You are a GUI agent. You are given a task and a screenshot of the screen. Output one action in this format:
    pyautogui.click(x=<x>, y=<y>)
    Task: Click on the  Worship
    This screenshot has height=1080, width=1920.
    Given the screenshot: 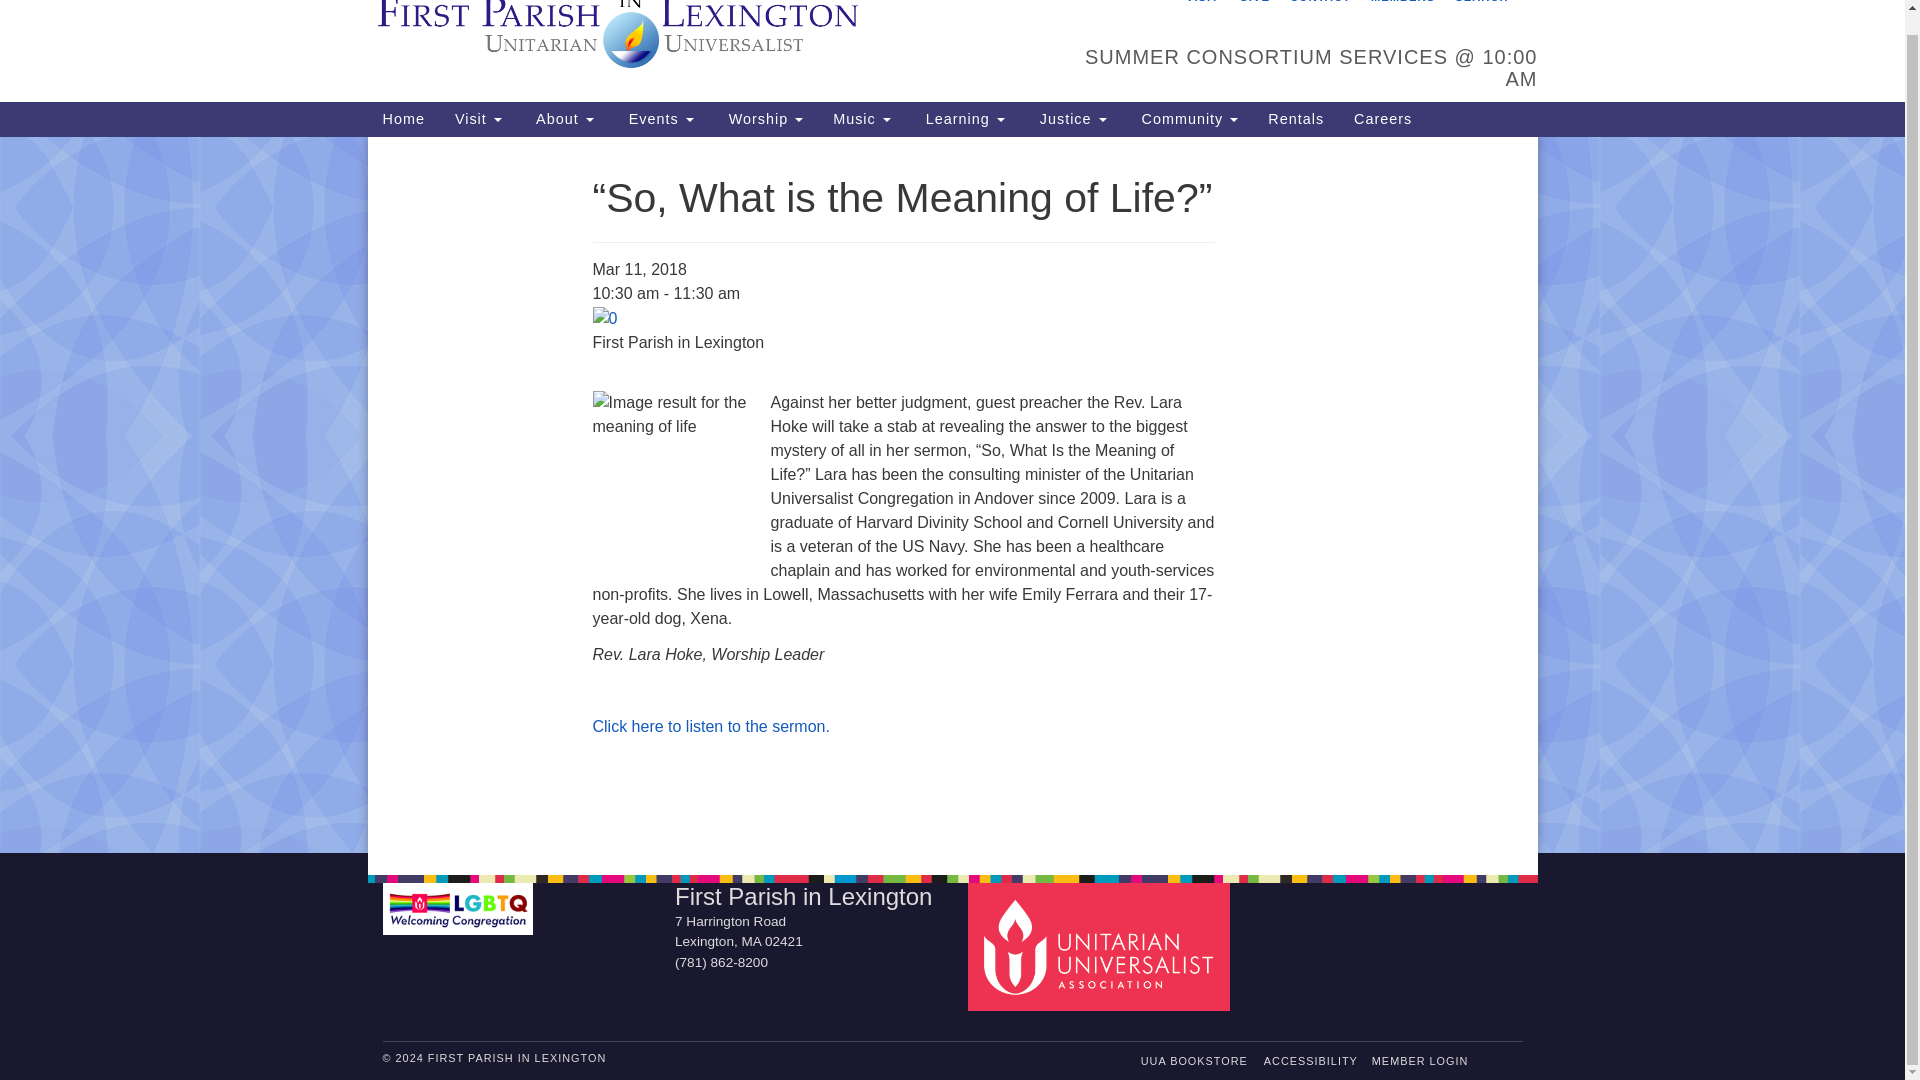 What is the action you would take?
    pyautogui.click(x=764, y=119)
    